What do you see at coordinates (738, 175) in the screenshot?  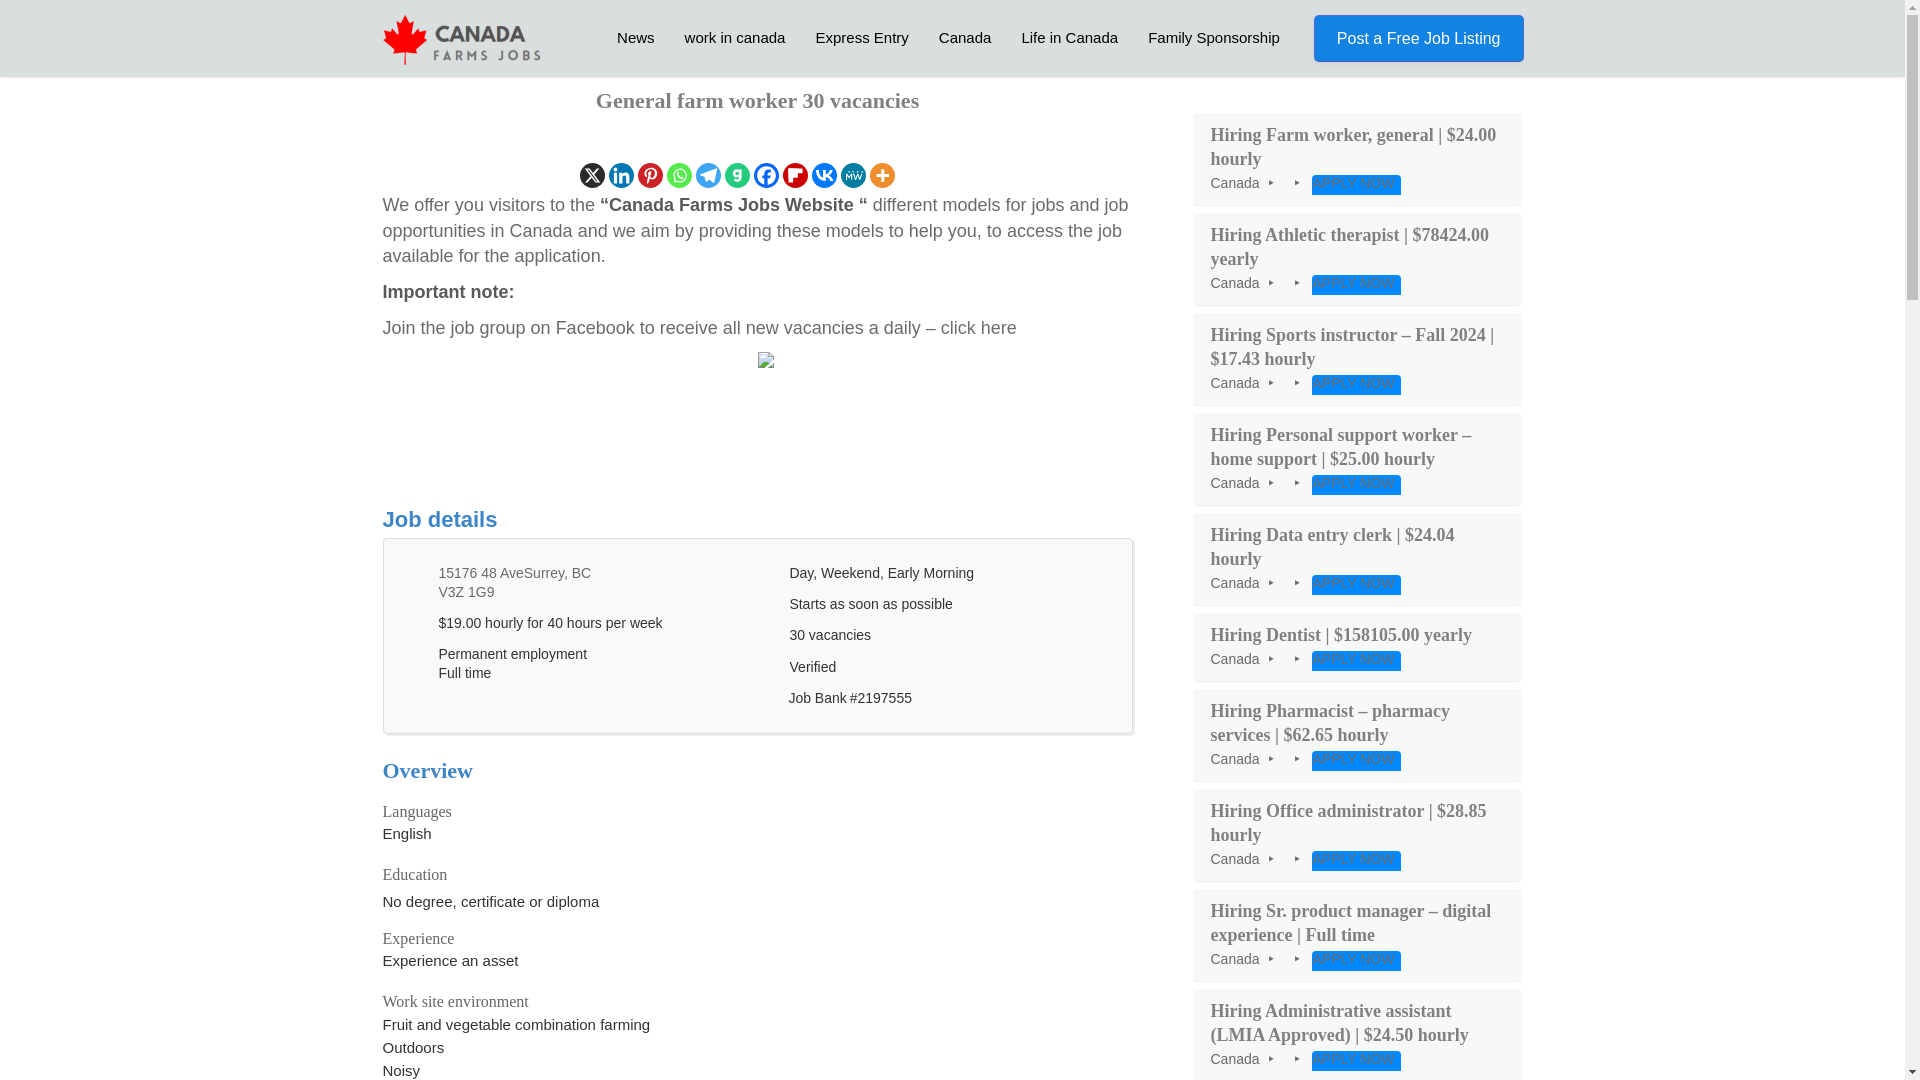 I see `Gab` at bounding box center [738, 175].